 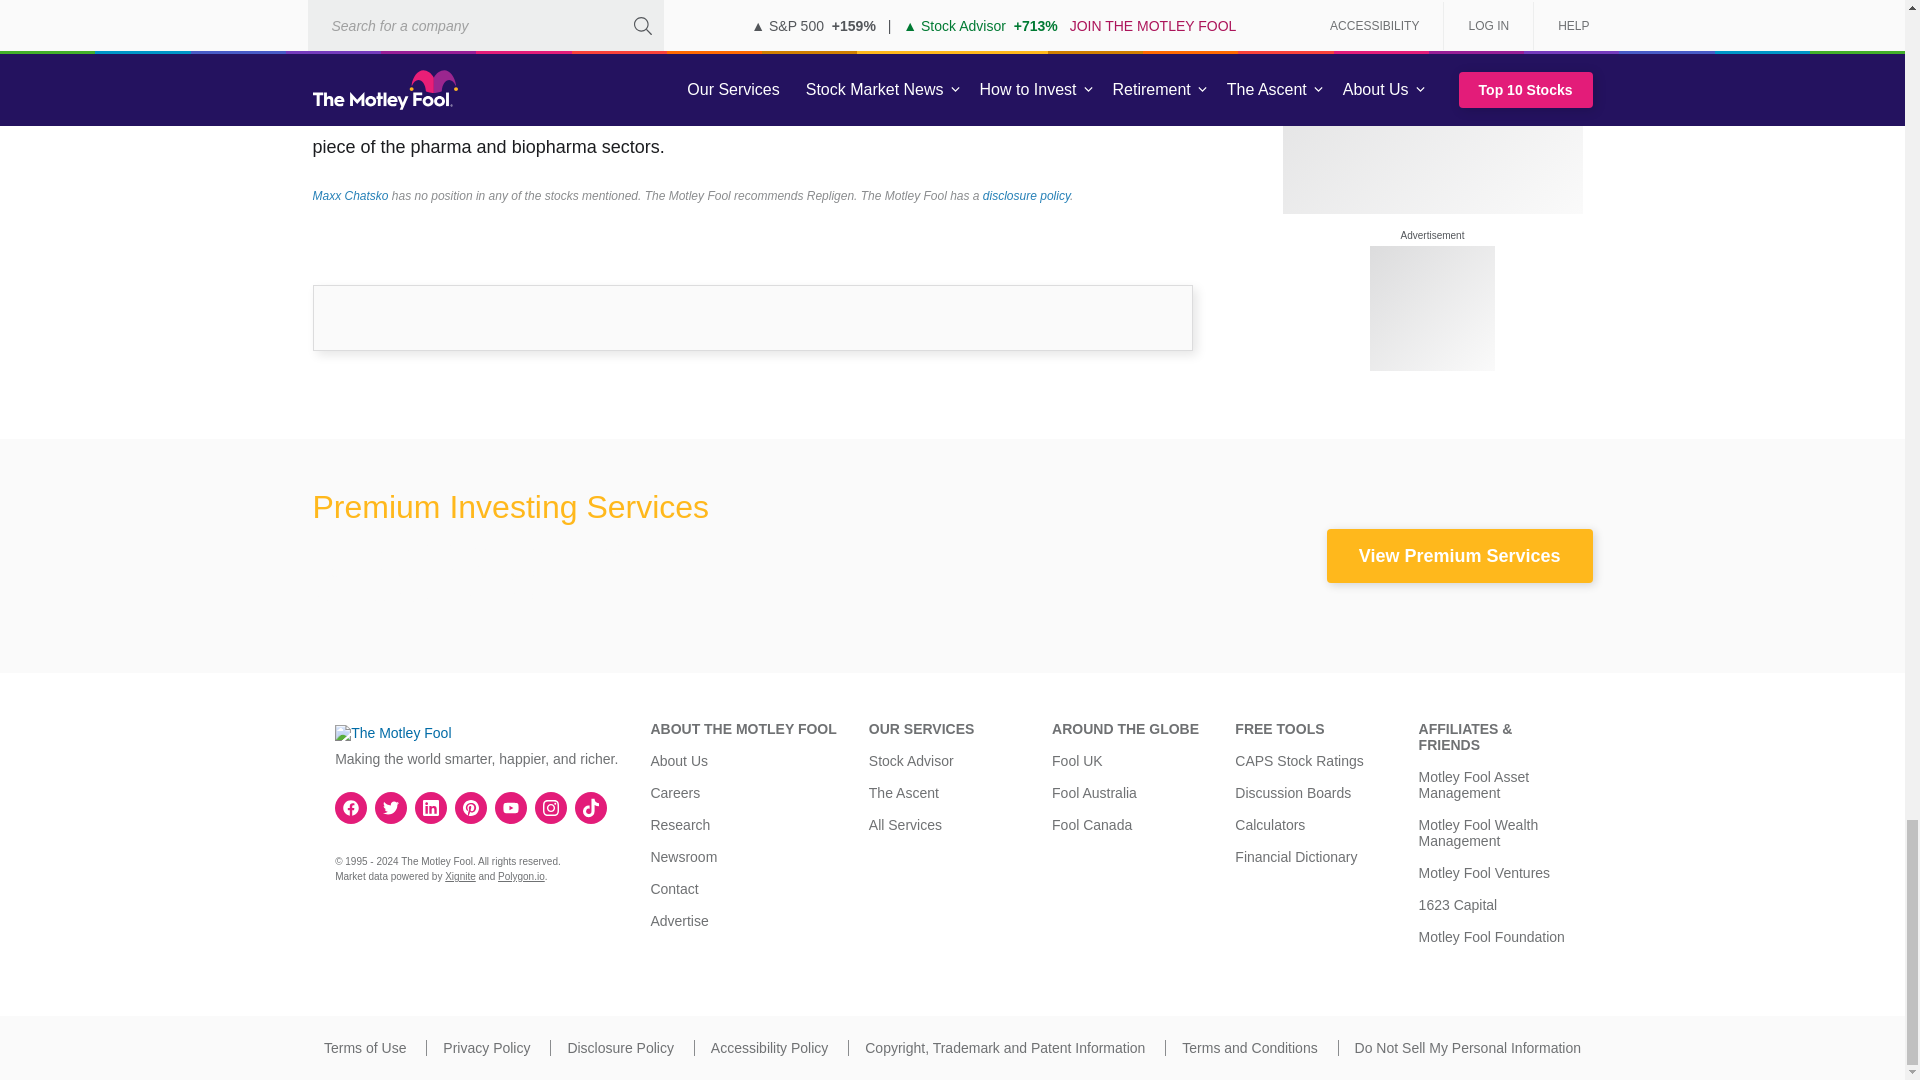 I want to click on Privacy Policy, so click(x=486, y=1048).